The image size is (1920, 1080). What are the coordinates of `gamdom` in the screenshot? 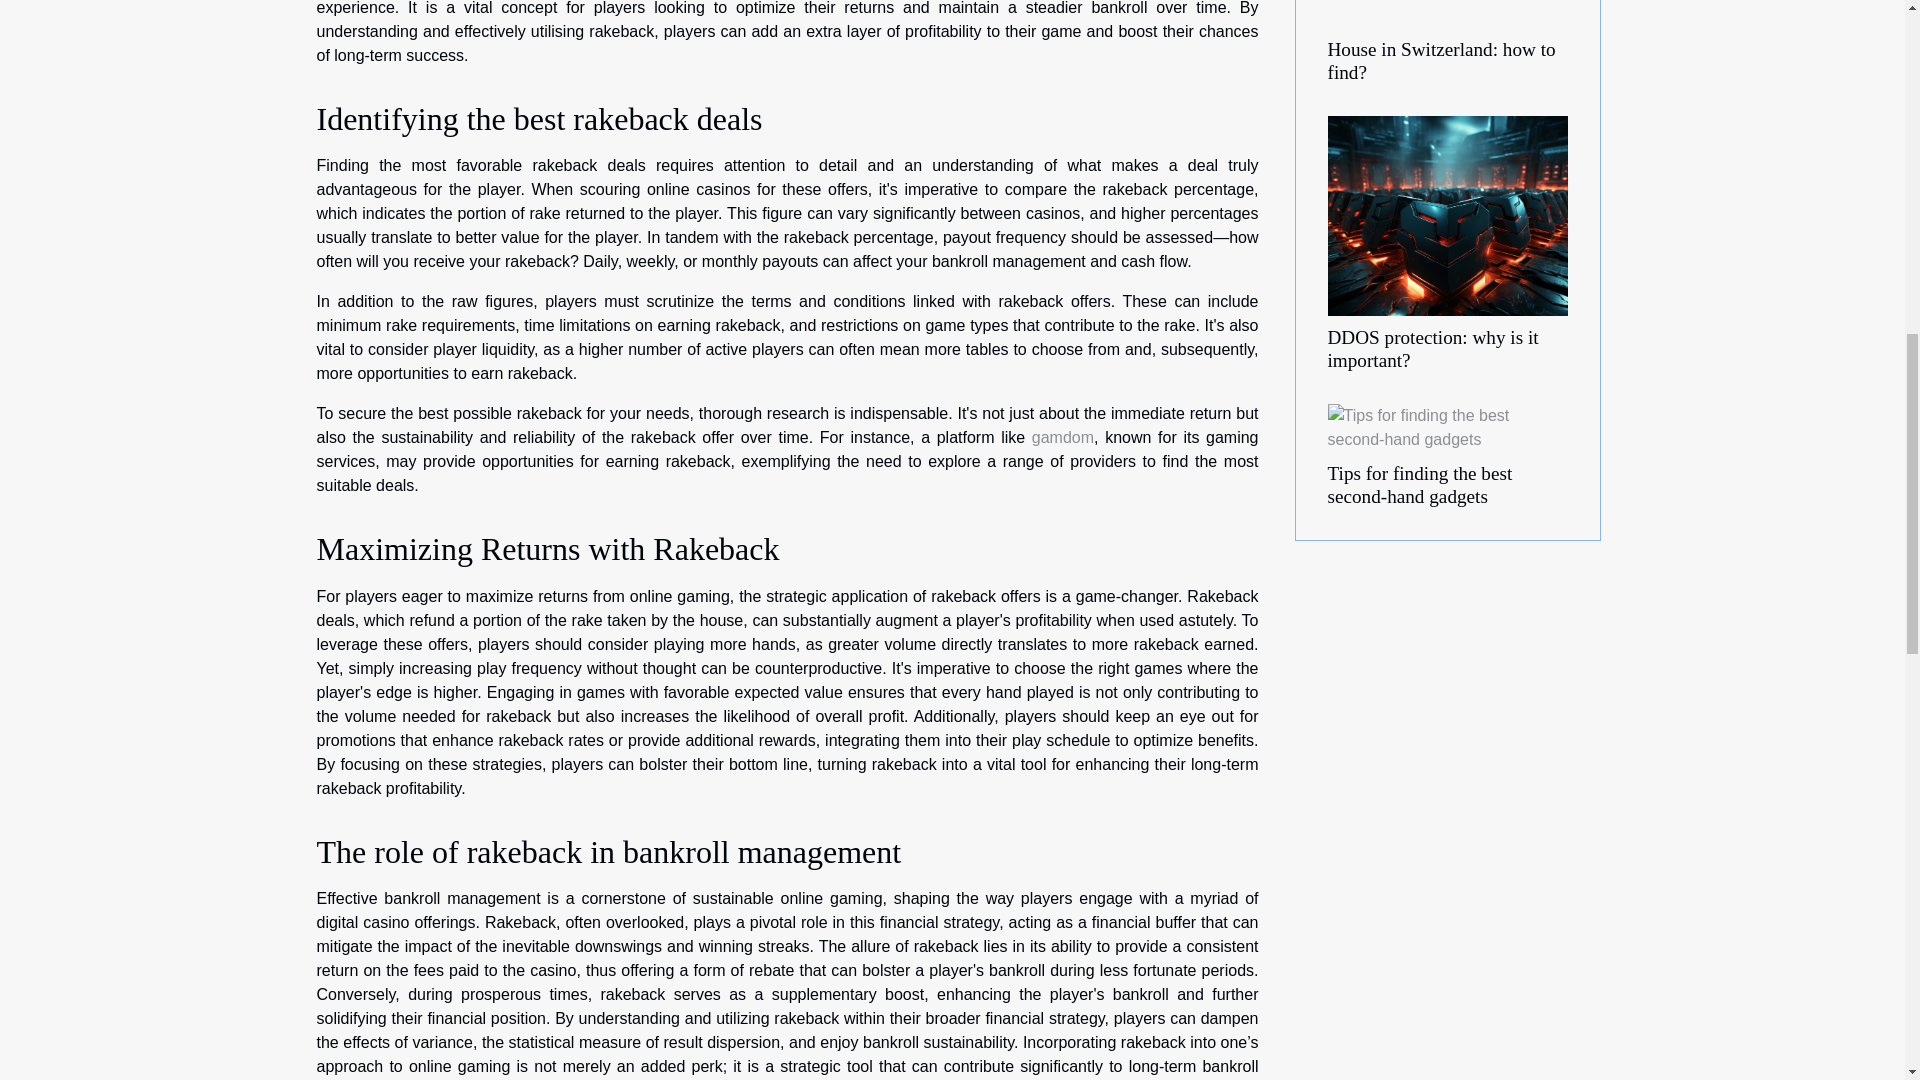 It's located at (1063, 437).